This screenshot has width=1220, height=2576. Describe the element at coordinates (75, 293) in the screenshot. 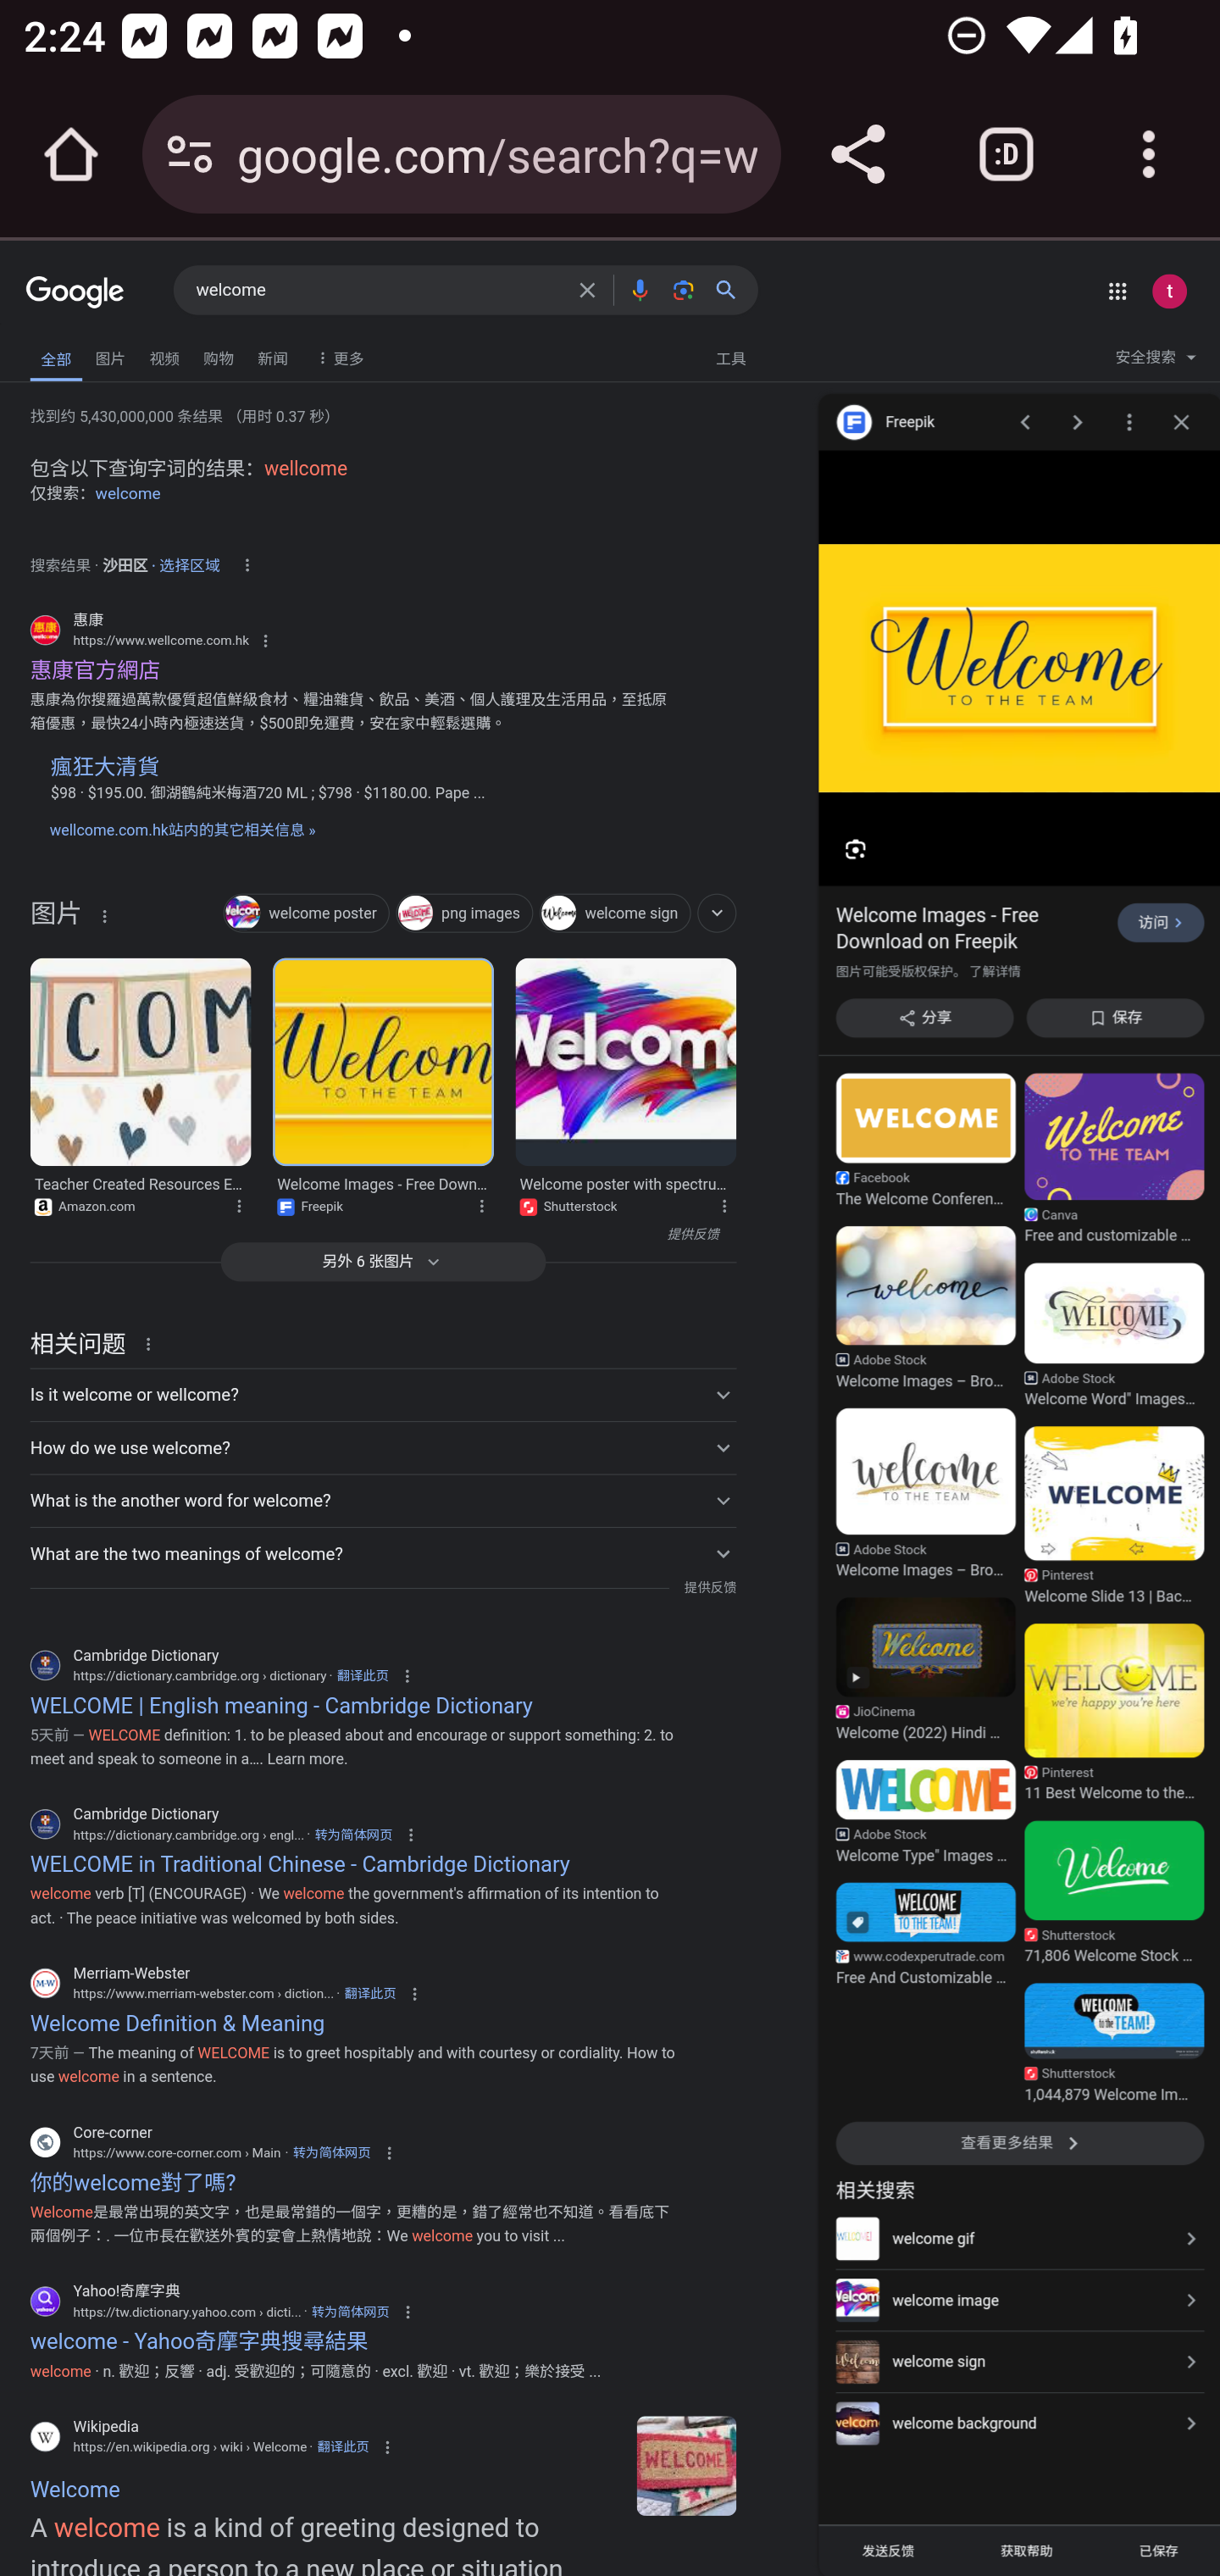

I see `Google` at that location.